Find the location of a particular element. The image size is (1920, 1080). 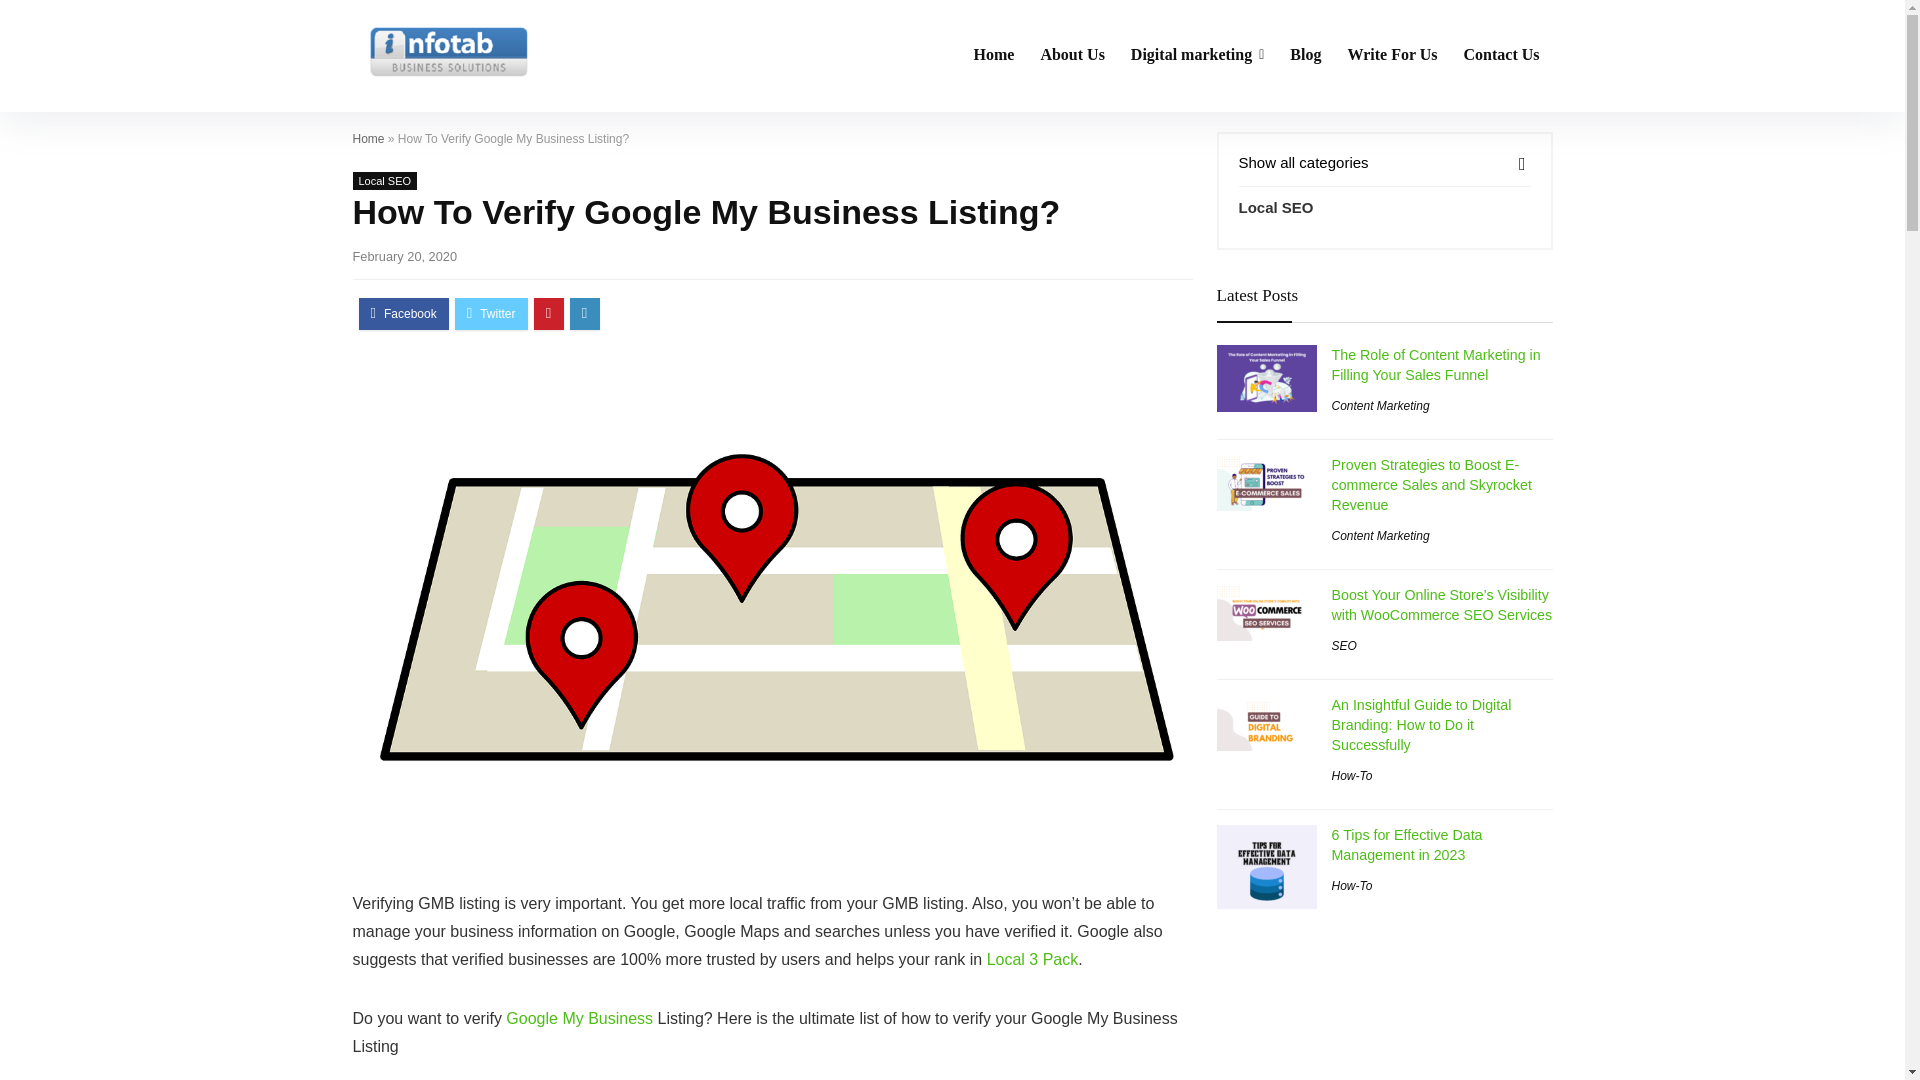

Digital marketing is located at coordinates (1196, 55).